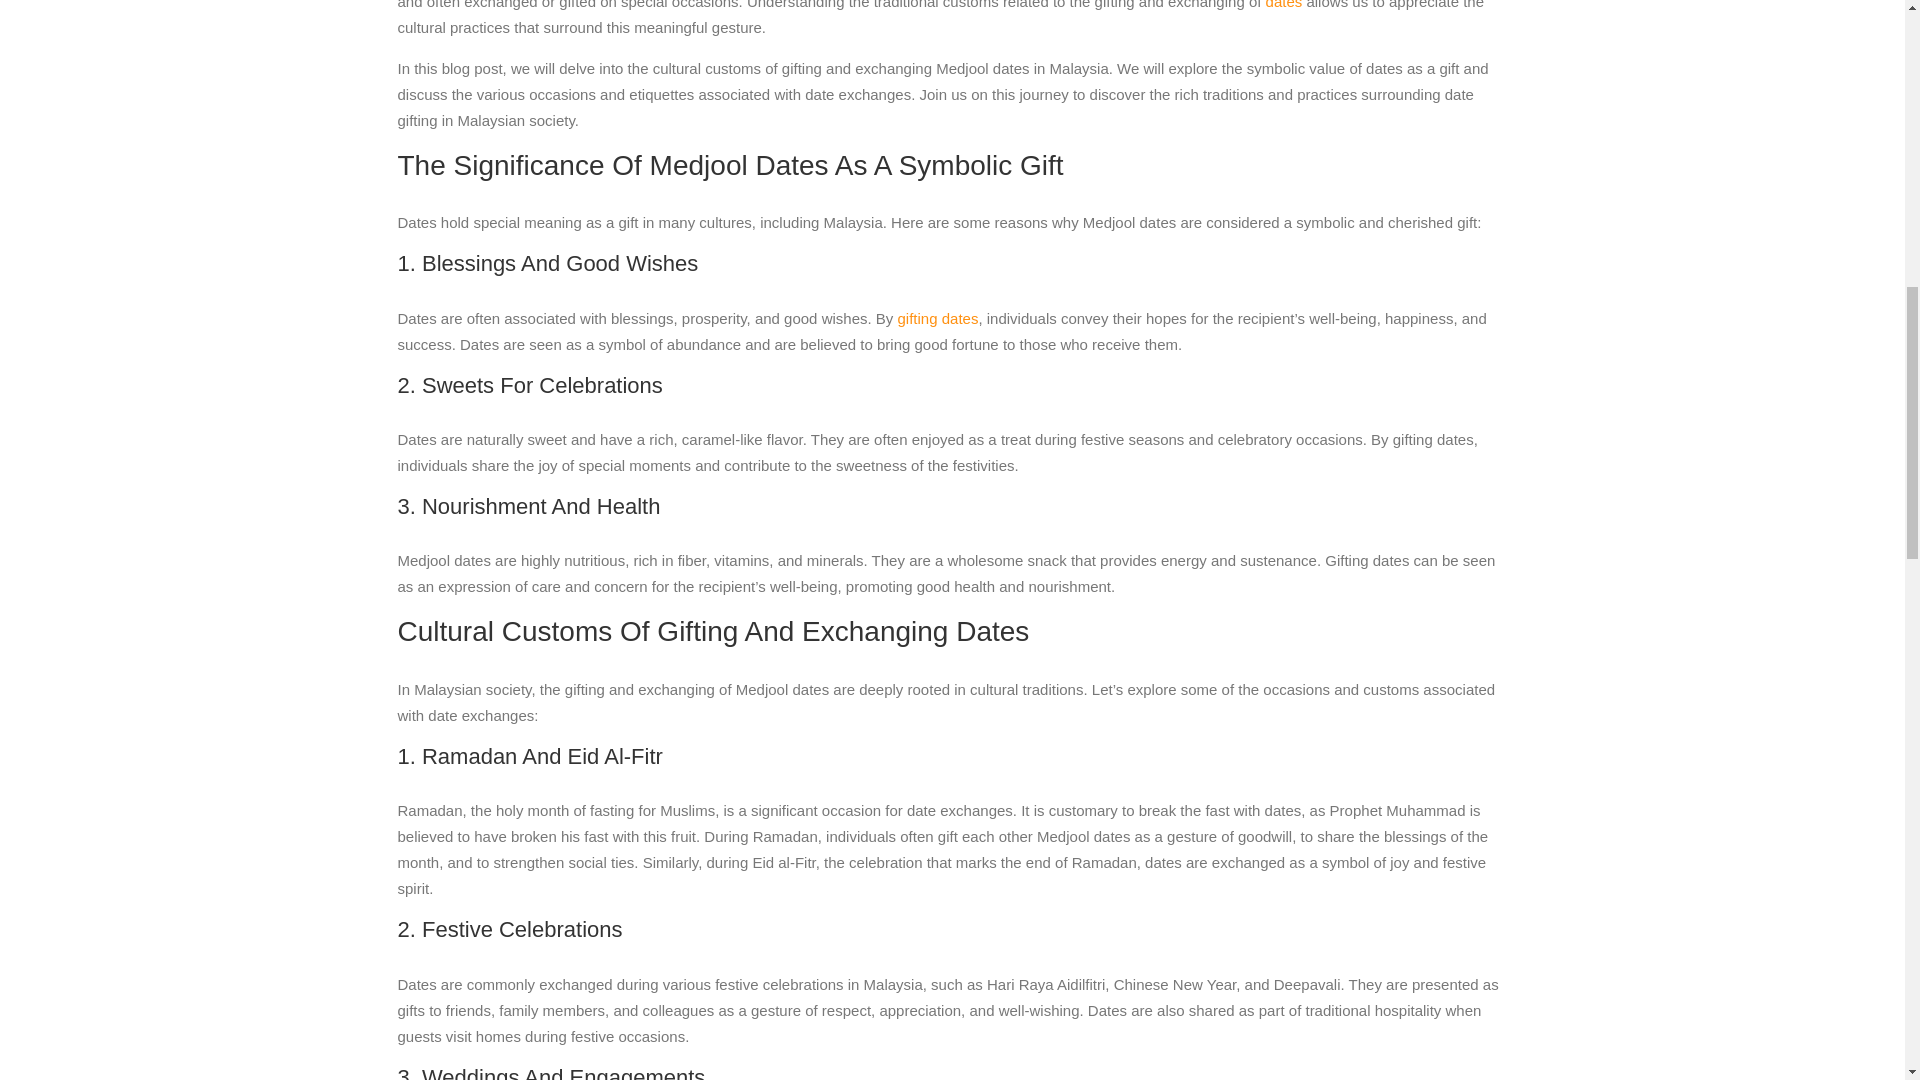  Describe the element at coordinates (938, 318) in the screenshot. I see `gifting dates` at that location.